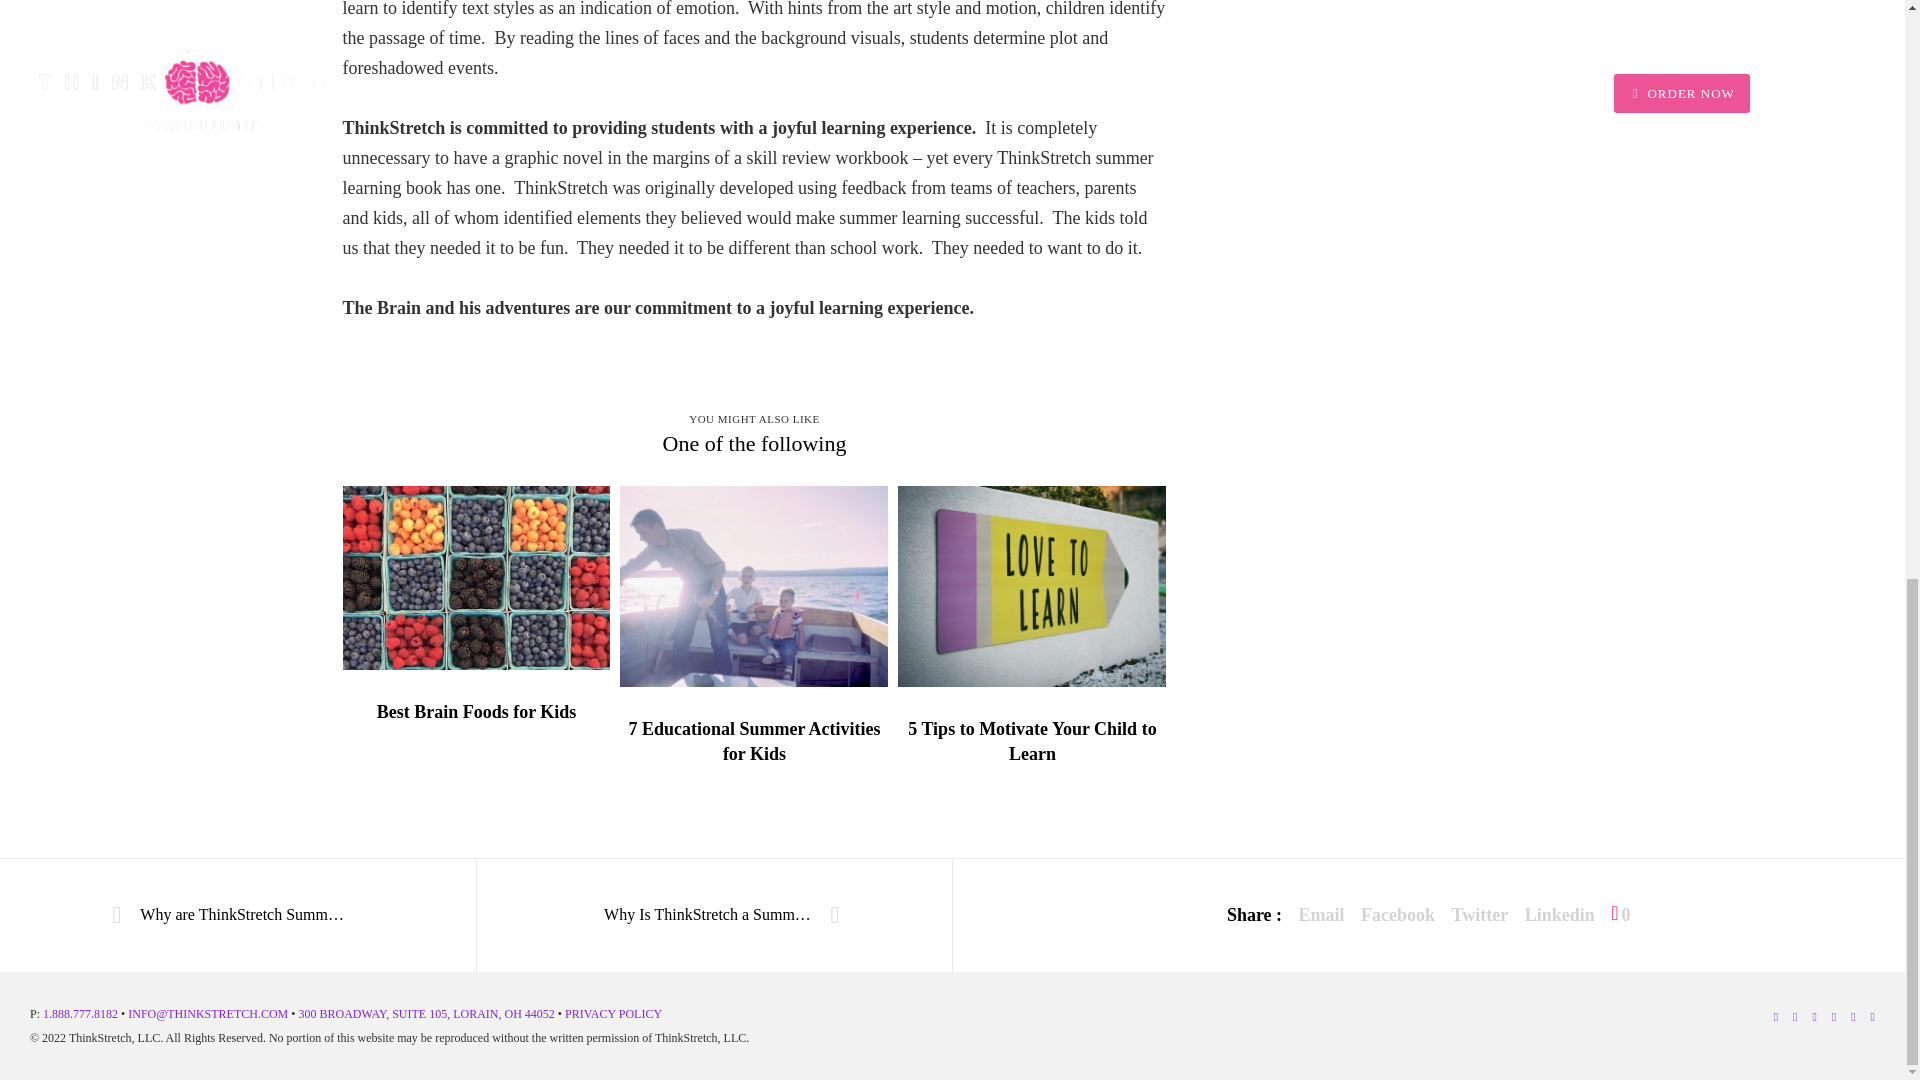  What do you see at coordinates (238, 916) in the screenshot?
I see `Why are ThinkStretch Summer Workbooks Pressed Thin?` at bounding box center [238, 916].